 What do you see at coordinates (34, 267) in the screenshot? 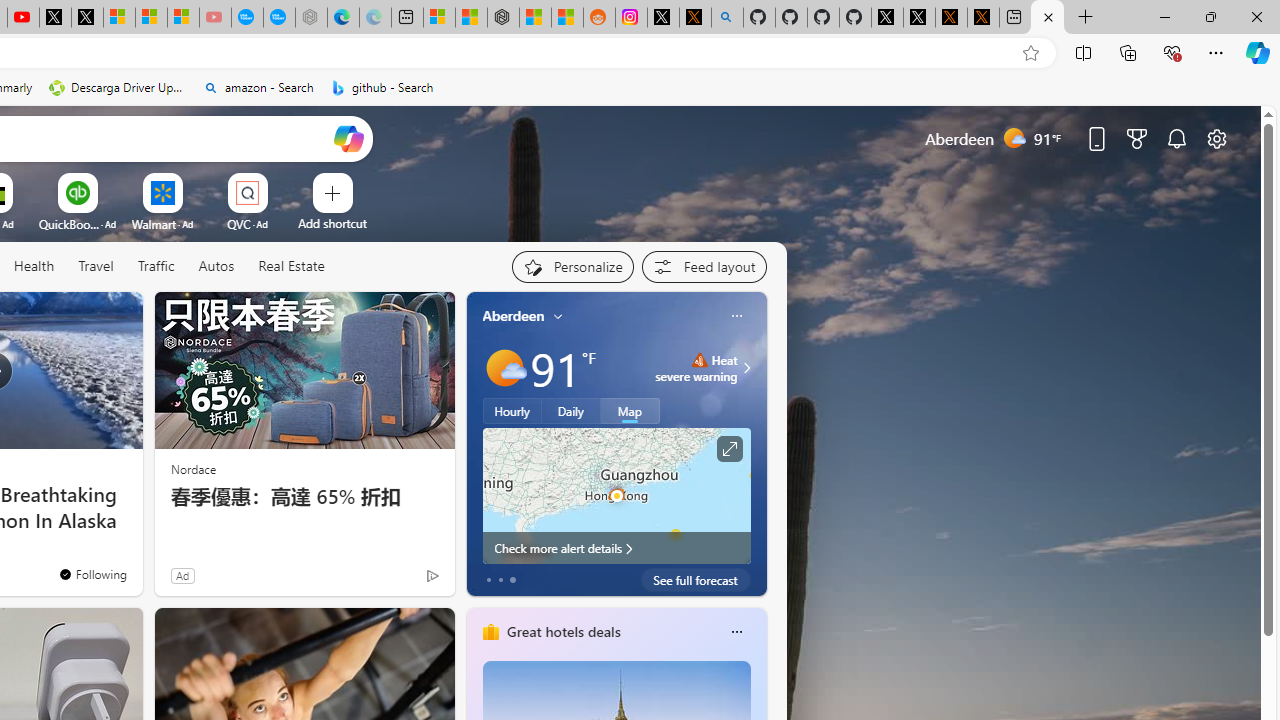
I see `Health` at bounding box center [34, 267].